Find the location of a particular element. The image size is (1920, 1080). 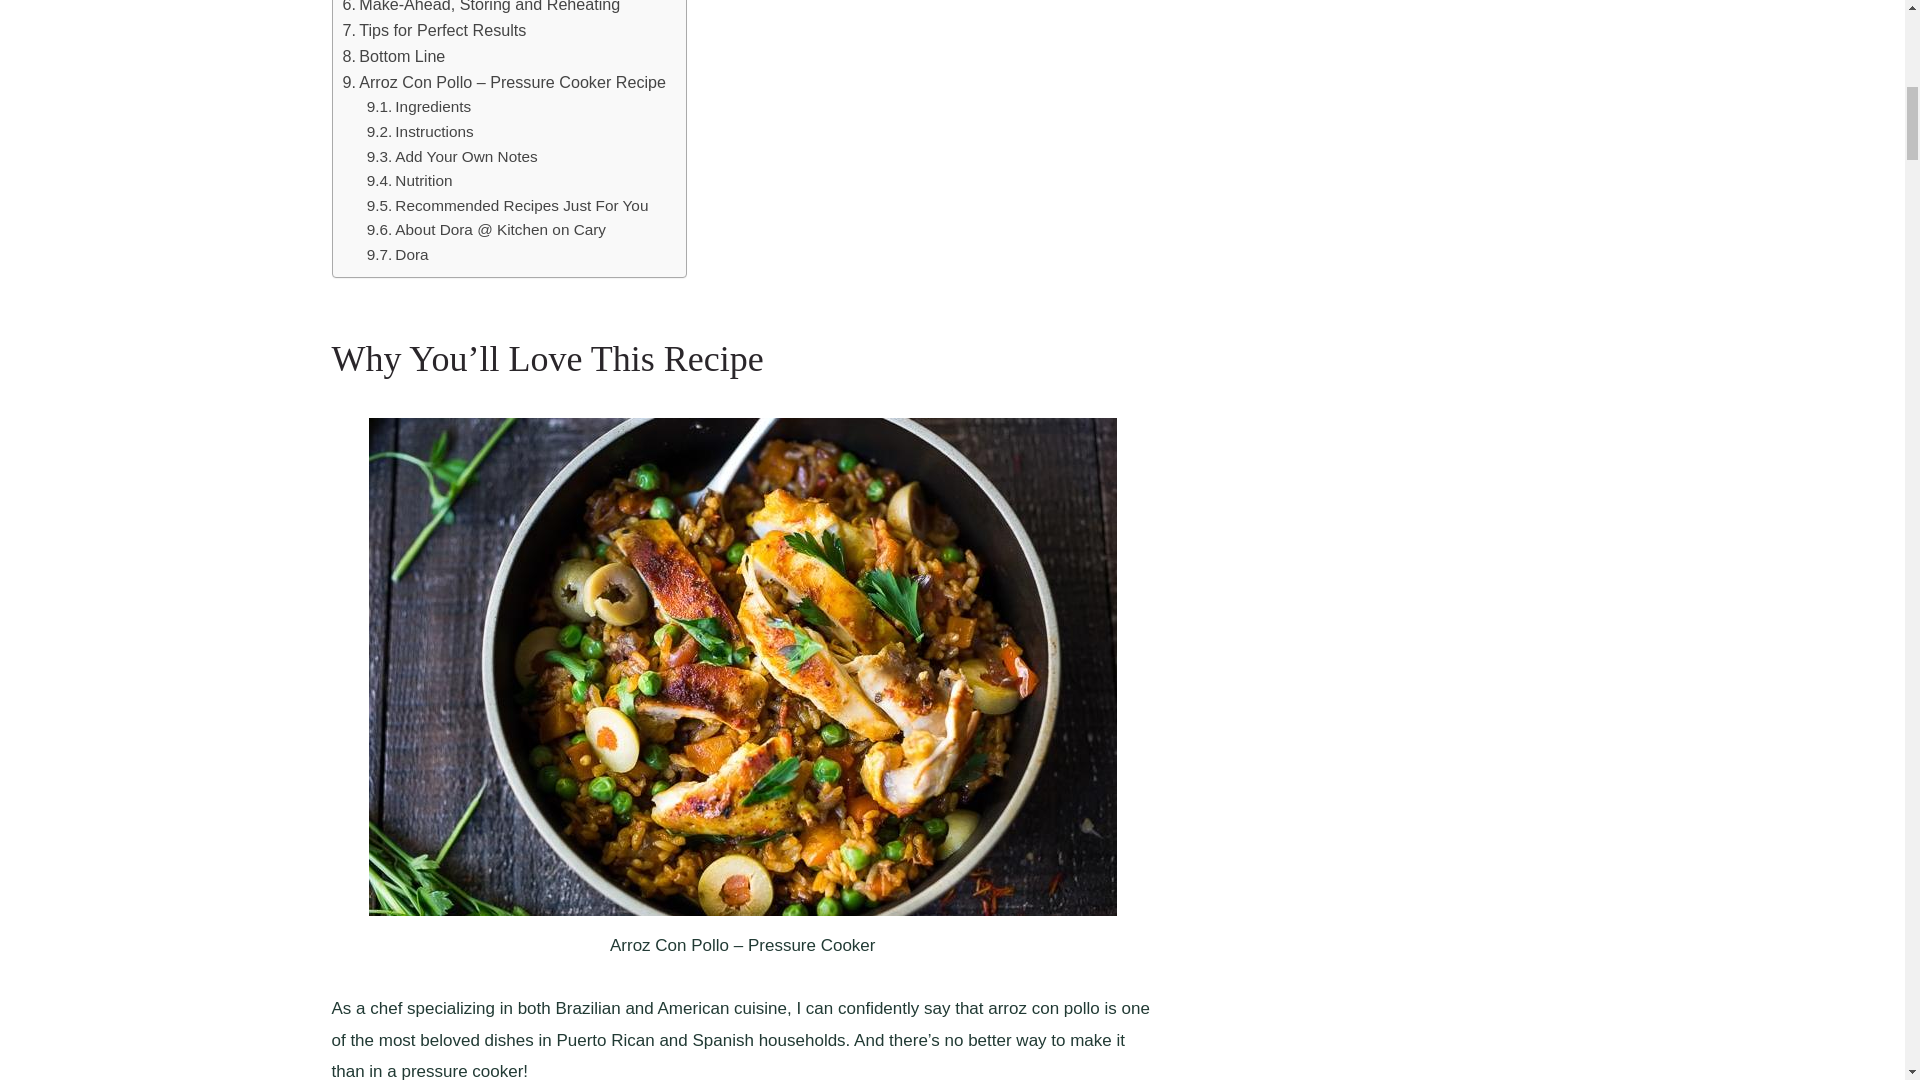

Nutrition is located at coordinates (410, 181).